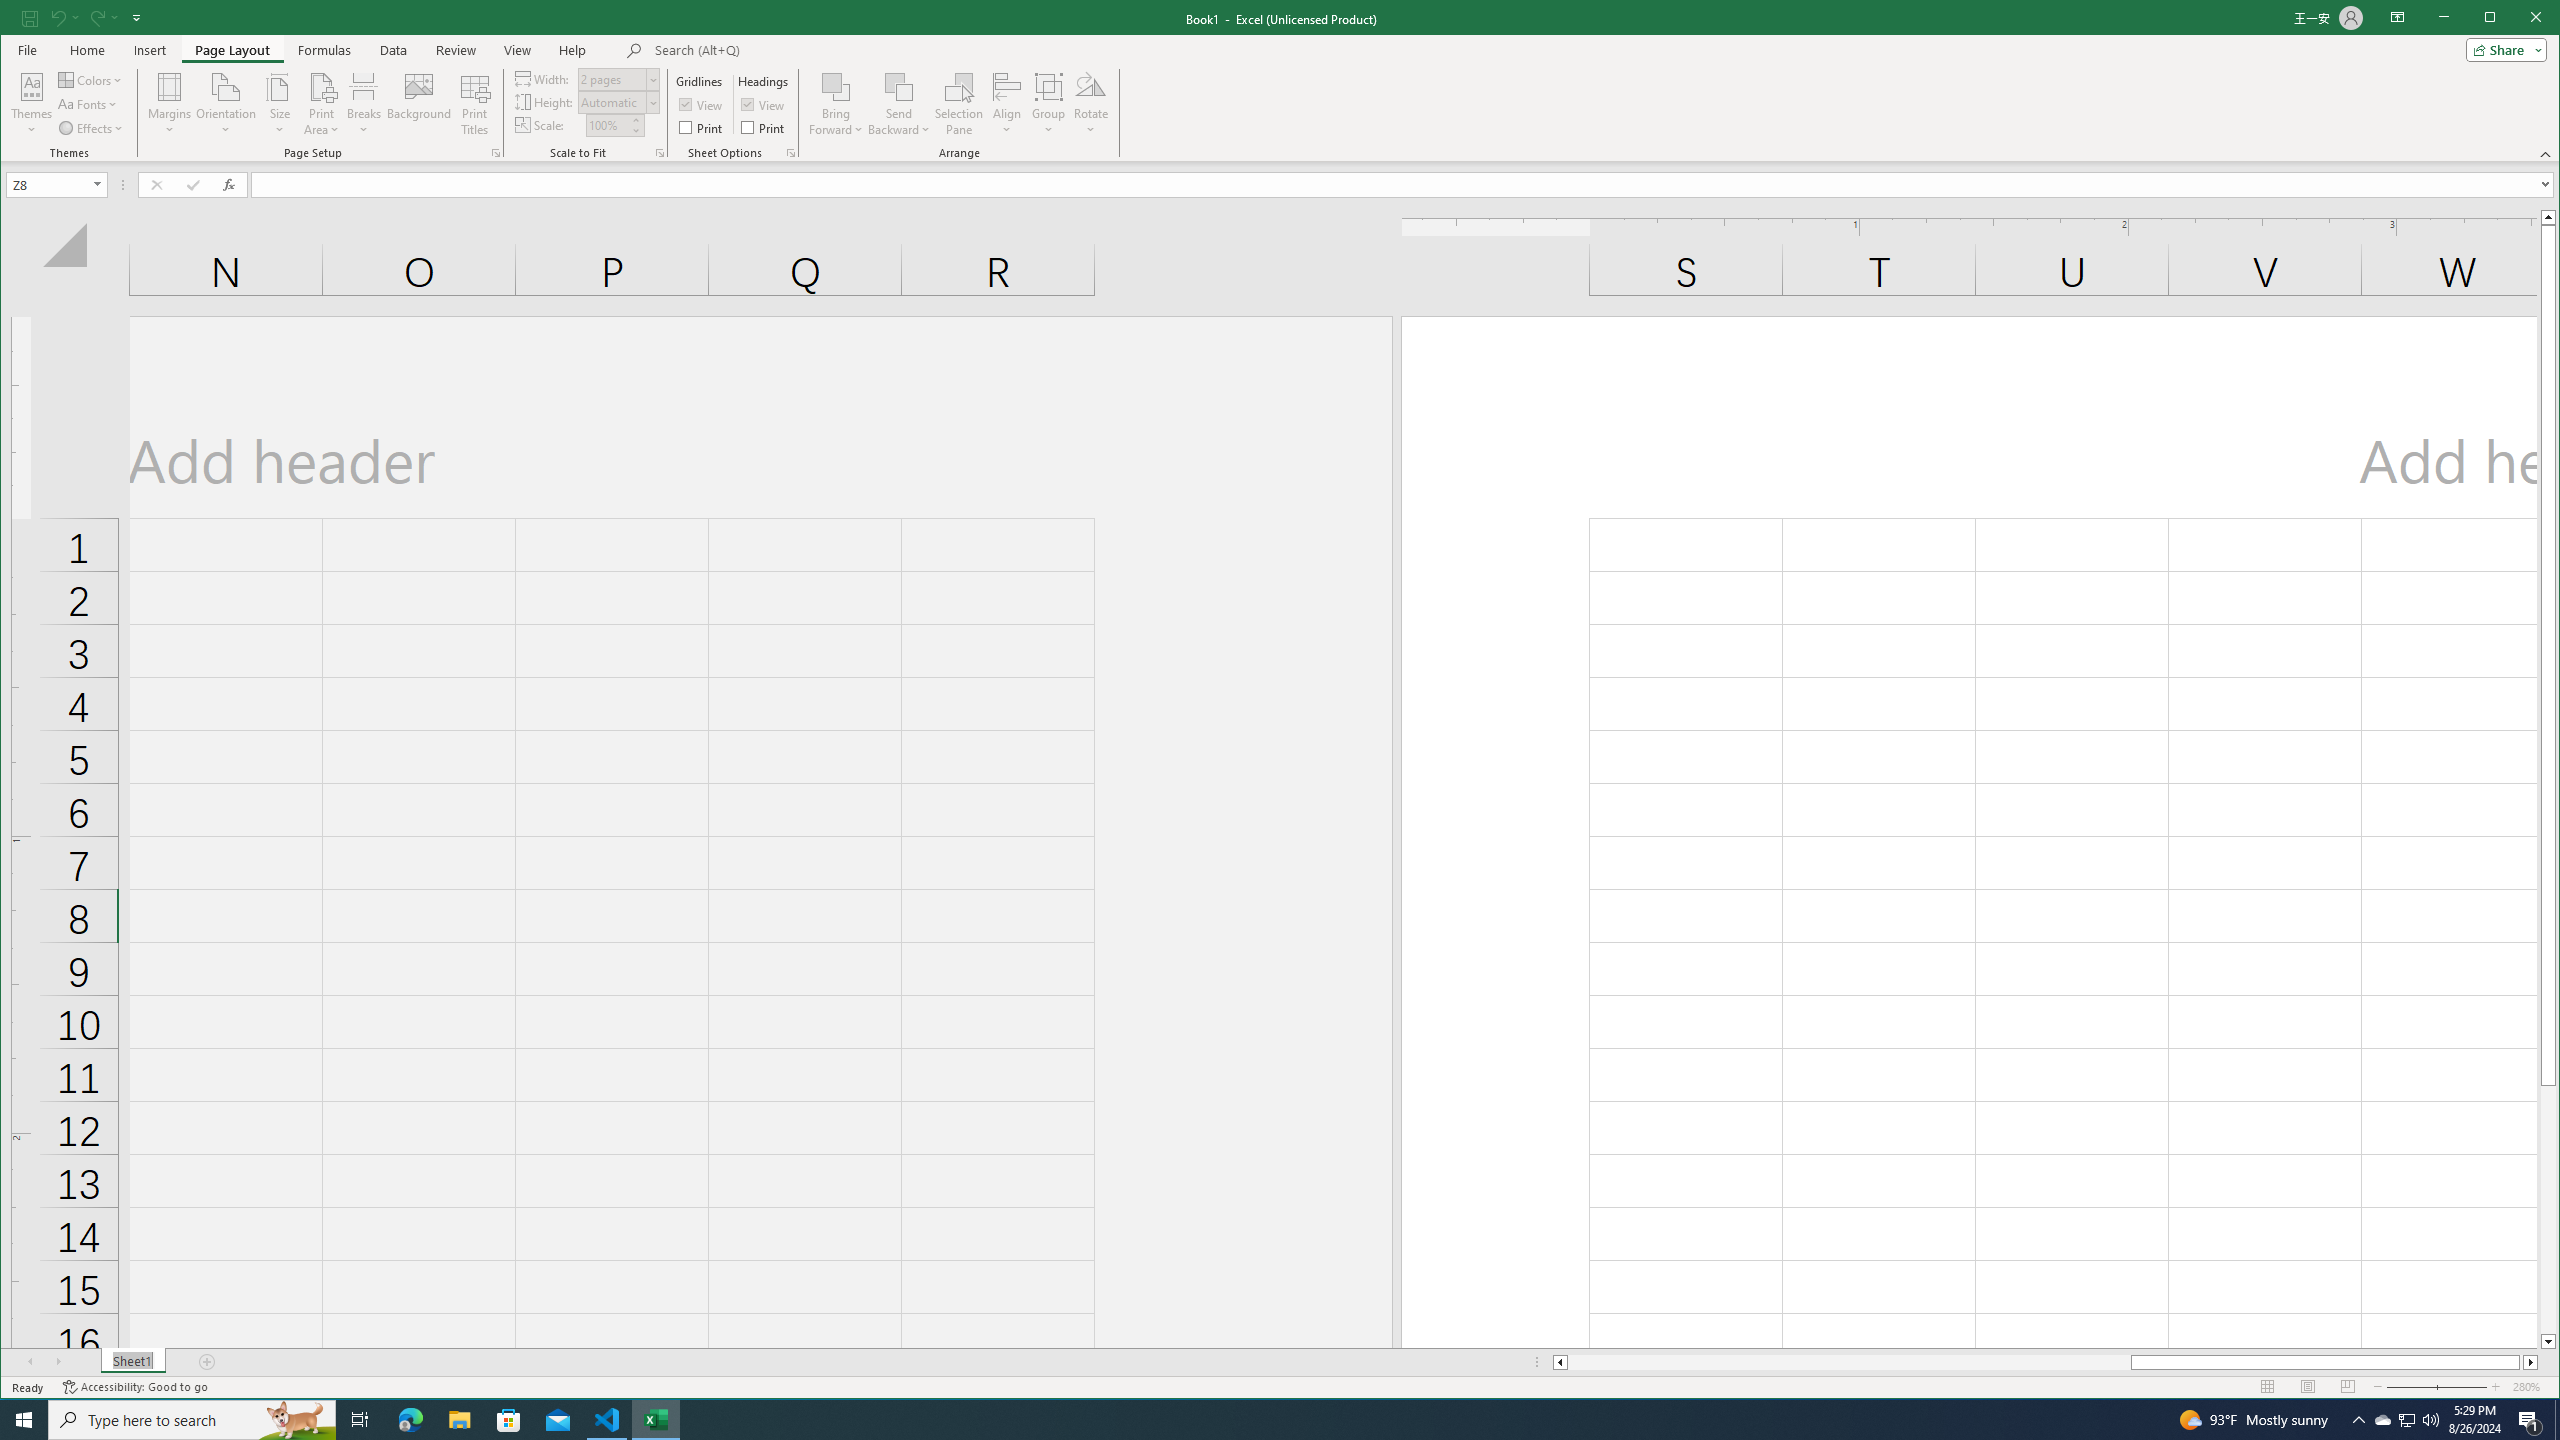 Image resolution: width=2560 pixels, height=1440 pixels. What do you see at coordinates (132, 1362) in the screenshot?
I see `Sheet Tab` at bounding box center [132, 1362].